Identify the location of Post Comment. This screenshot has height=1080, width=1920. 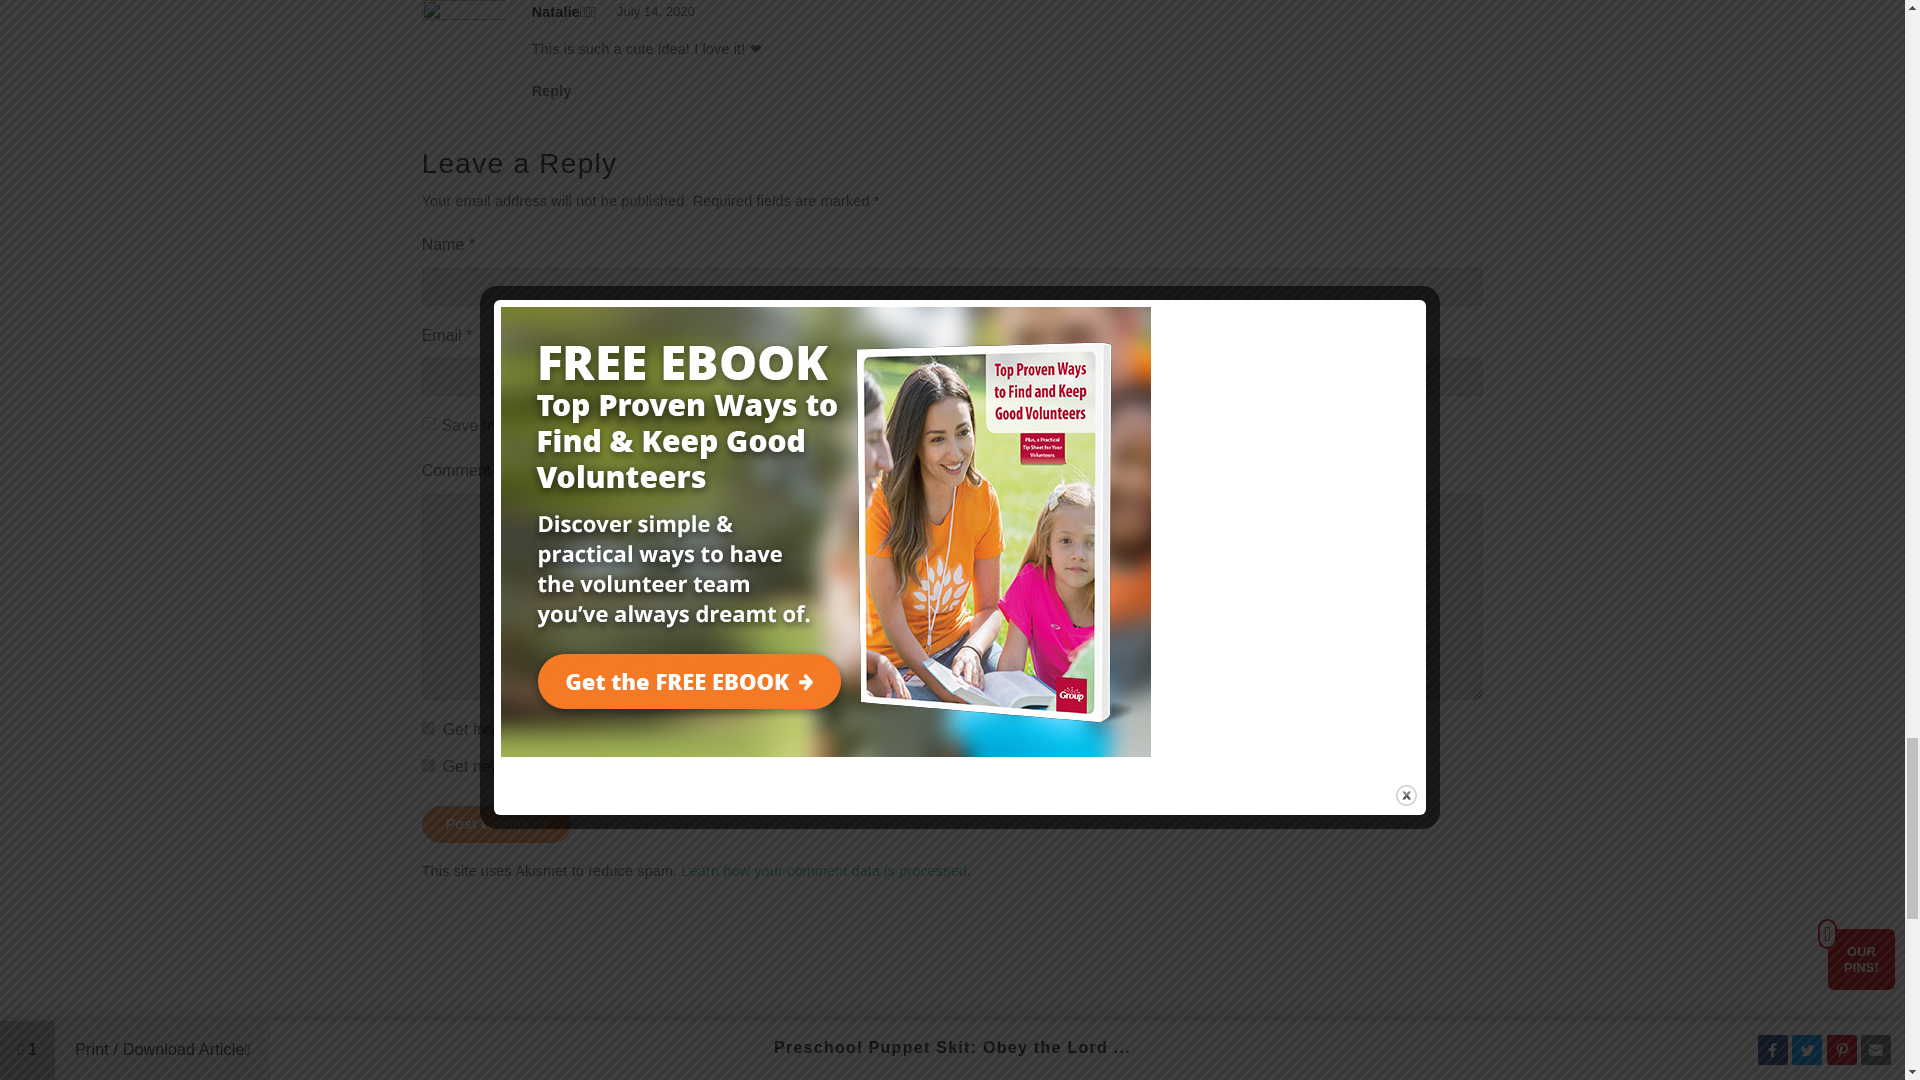
(497, 824).